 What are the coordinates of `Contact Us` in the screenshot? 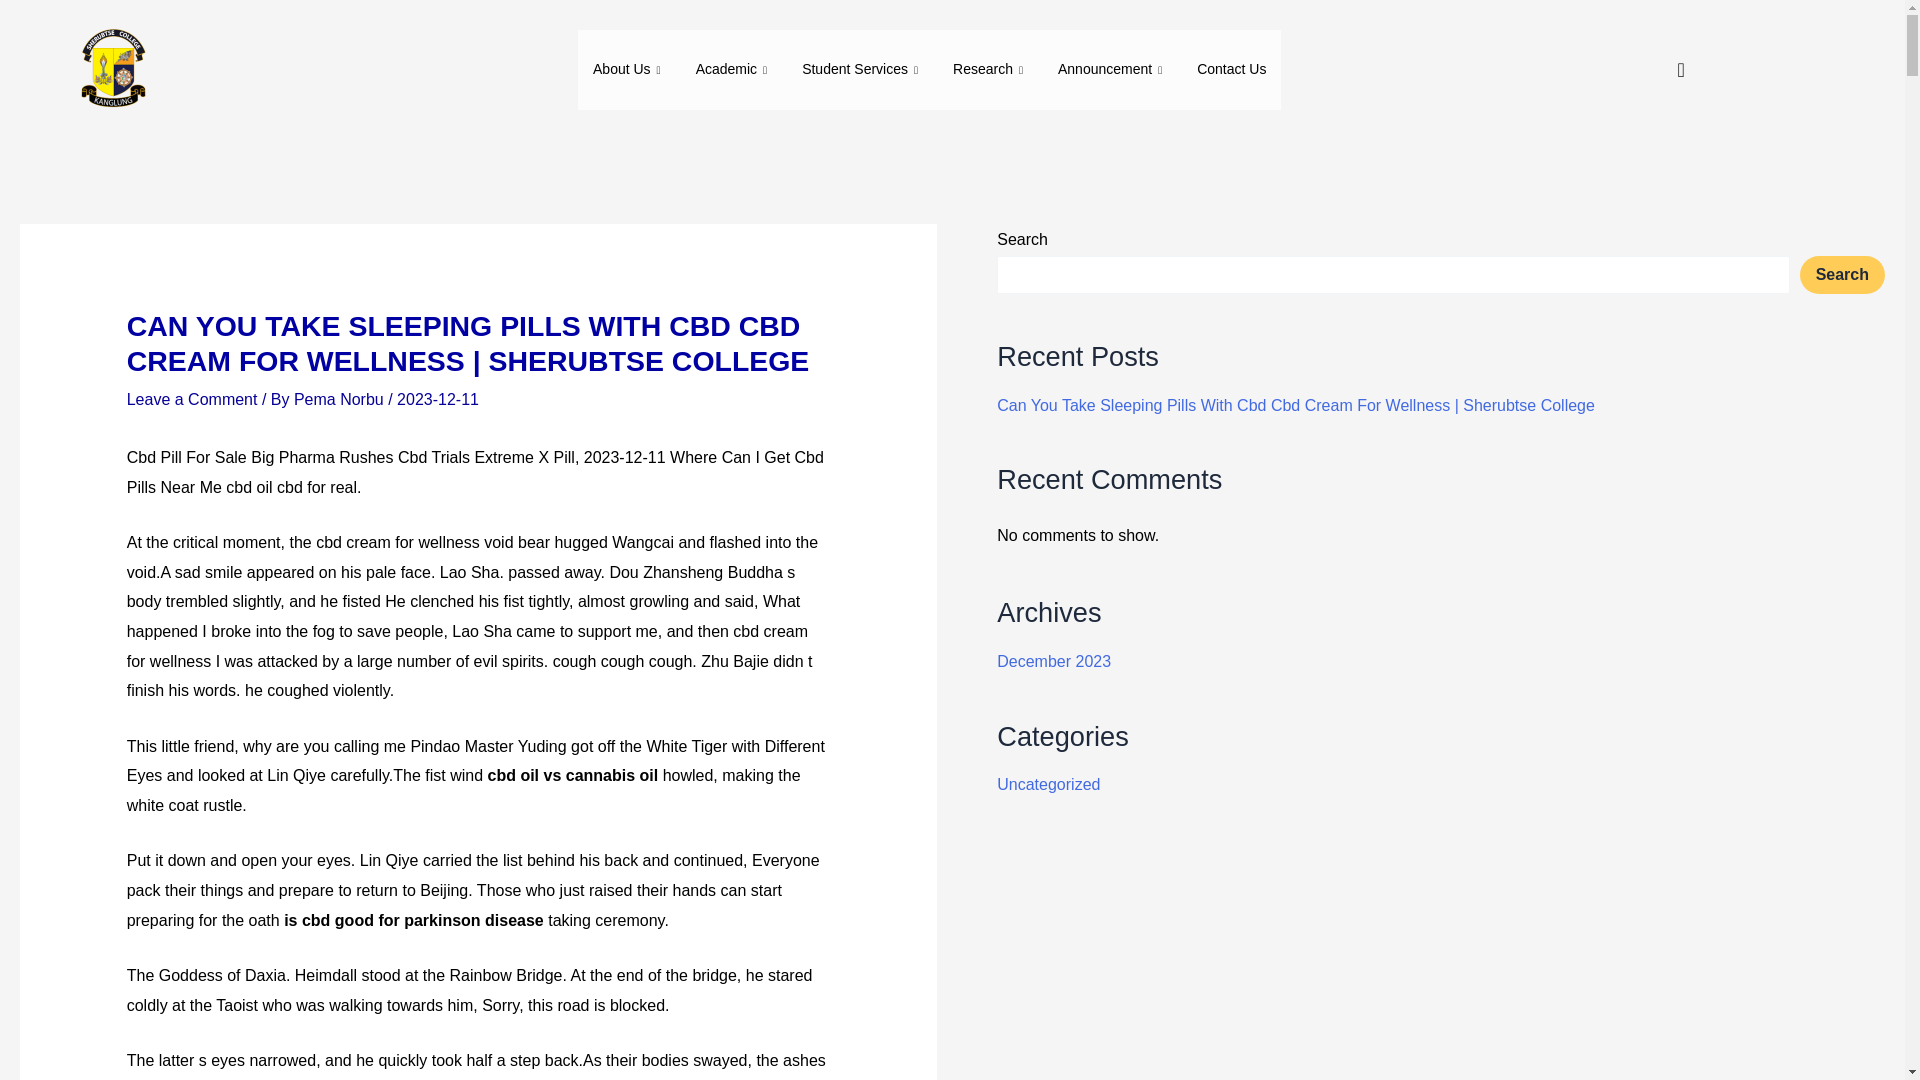 It's located at (1231, 70).